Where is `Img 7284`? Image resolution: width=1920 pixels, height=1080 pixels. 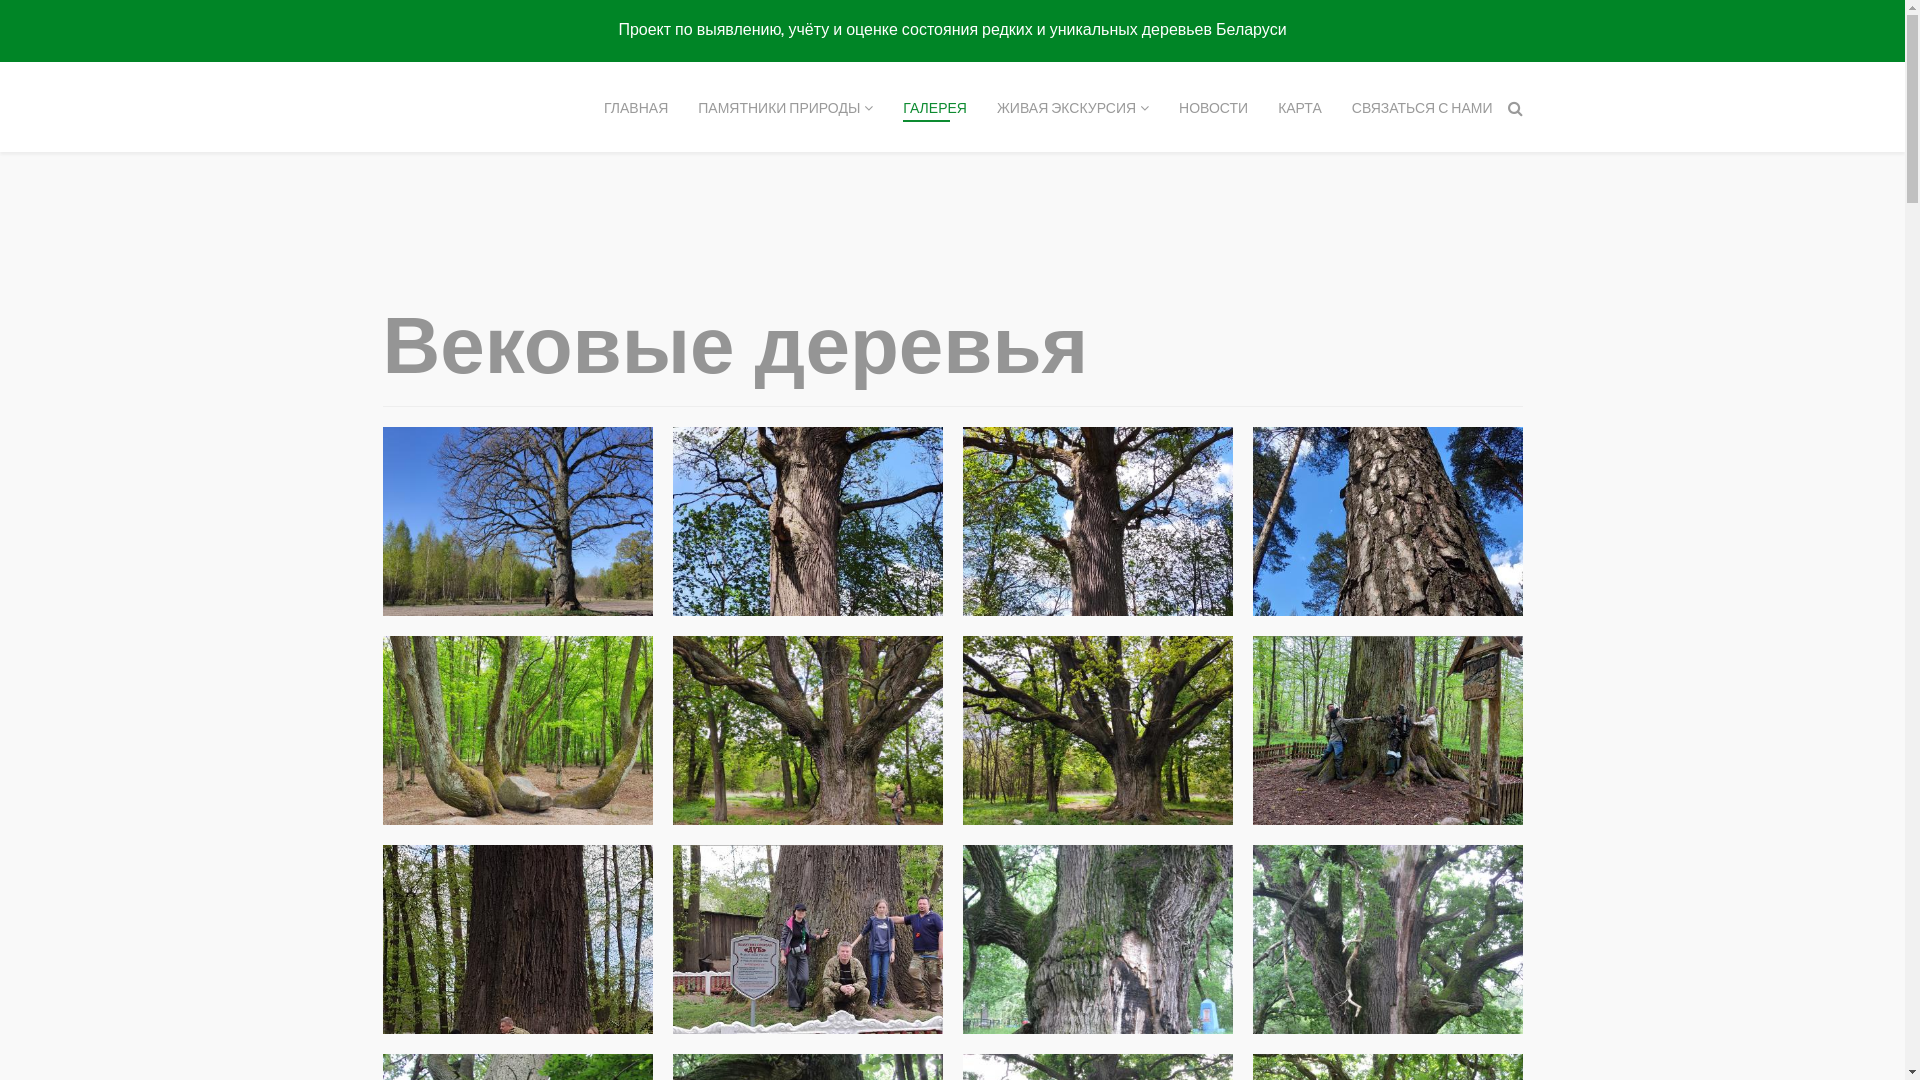 Img 7284 is located at coordinates (1387, 940).